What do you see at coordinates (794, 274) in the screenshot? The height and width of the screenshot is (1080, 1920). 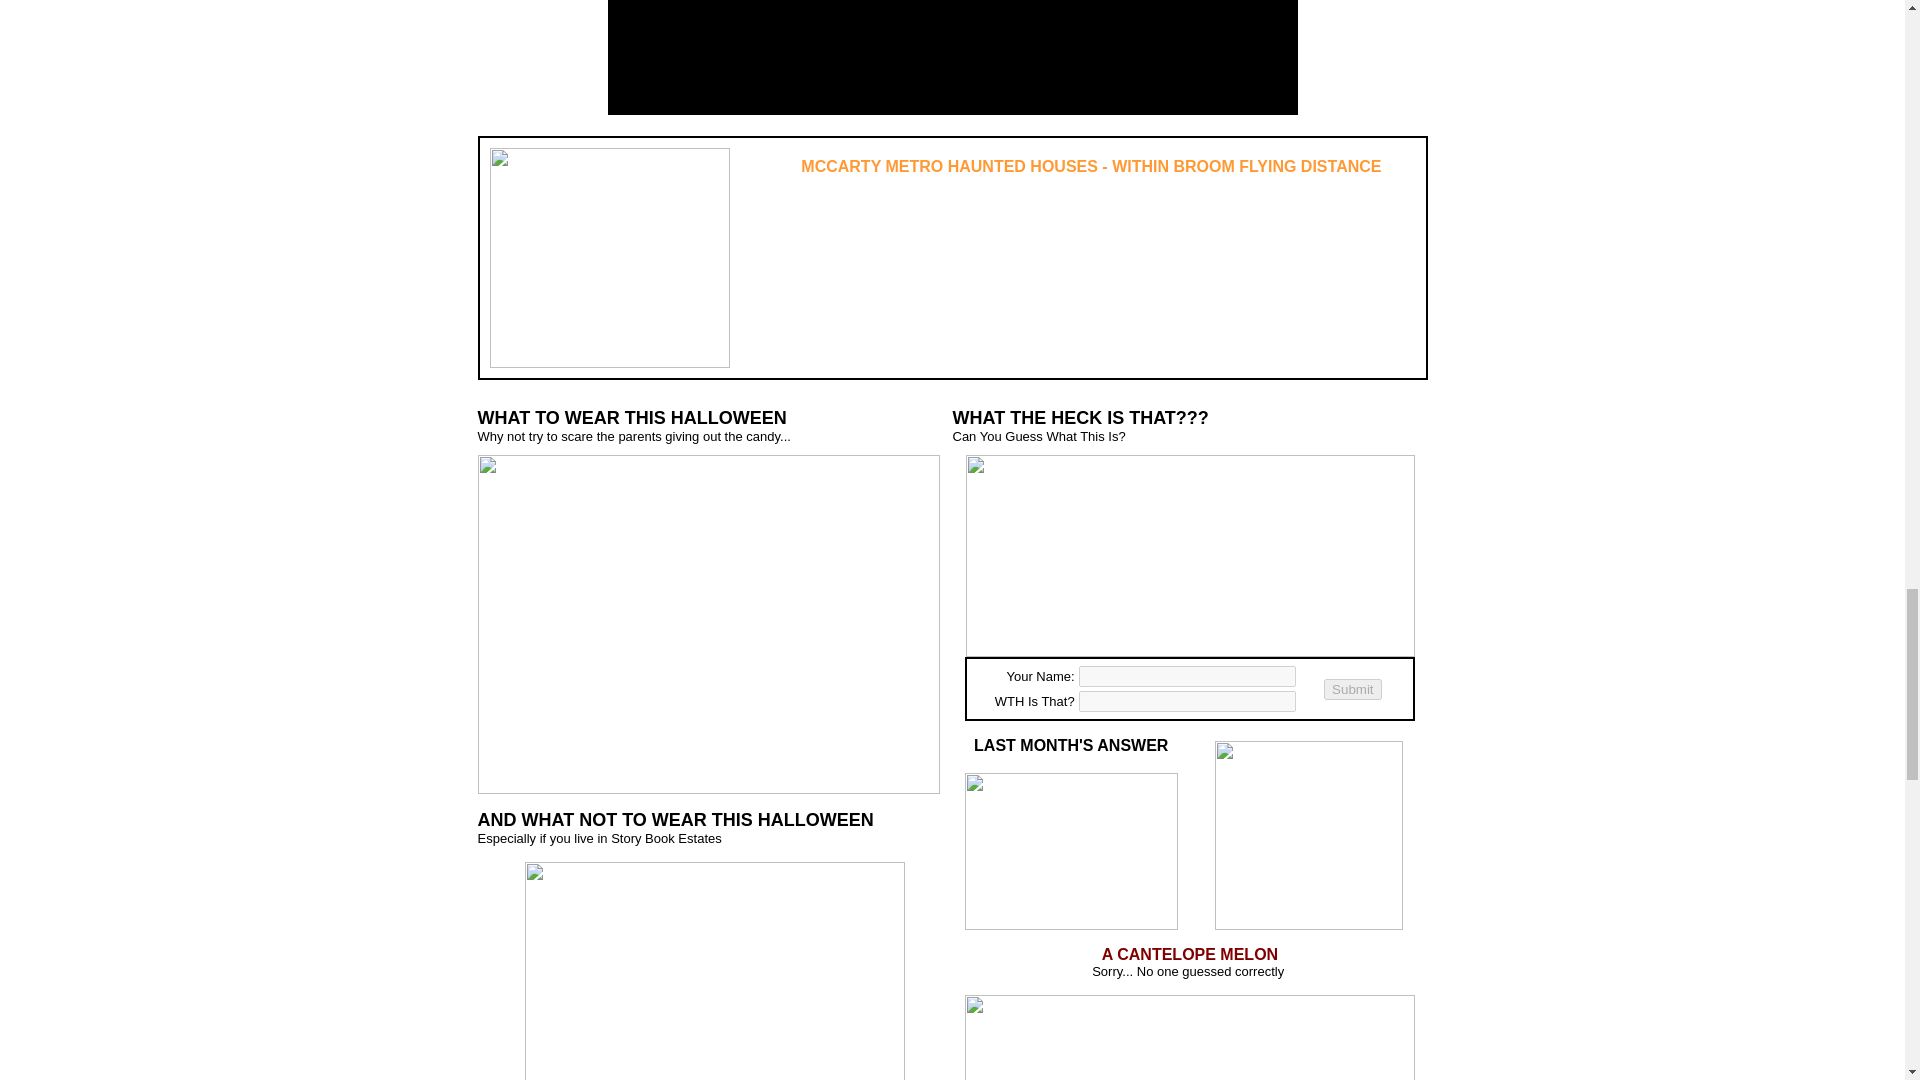 I see `View all posts filed under California` at bounding box center [794, 274].